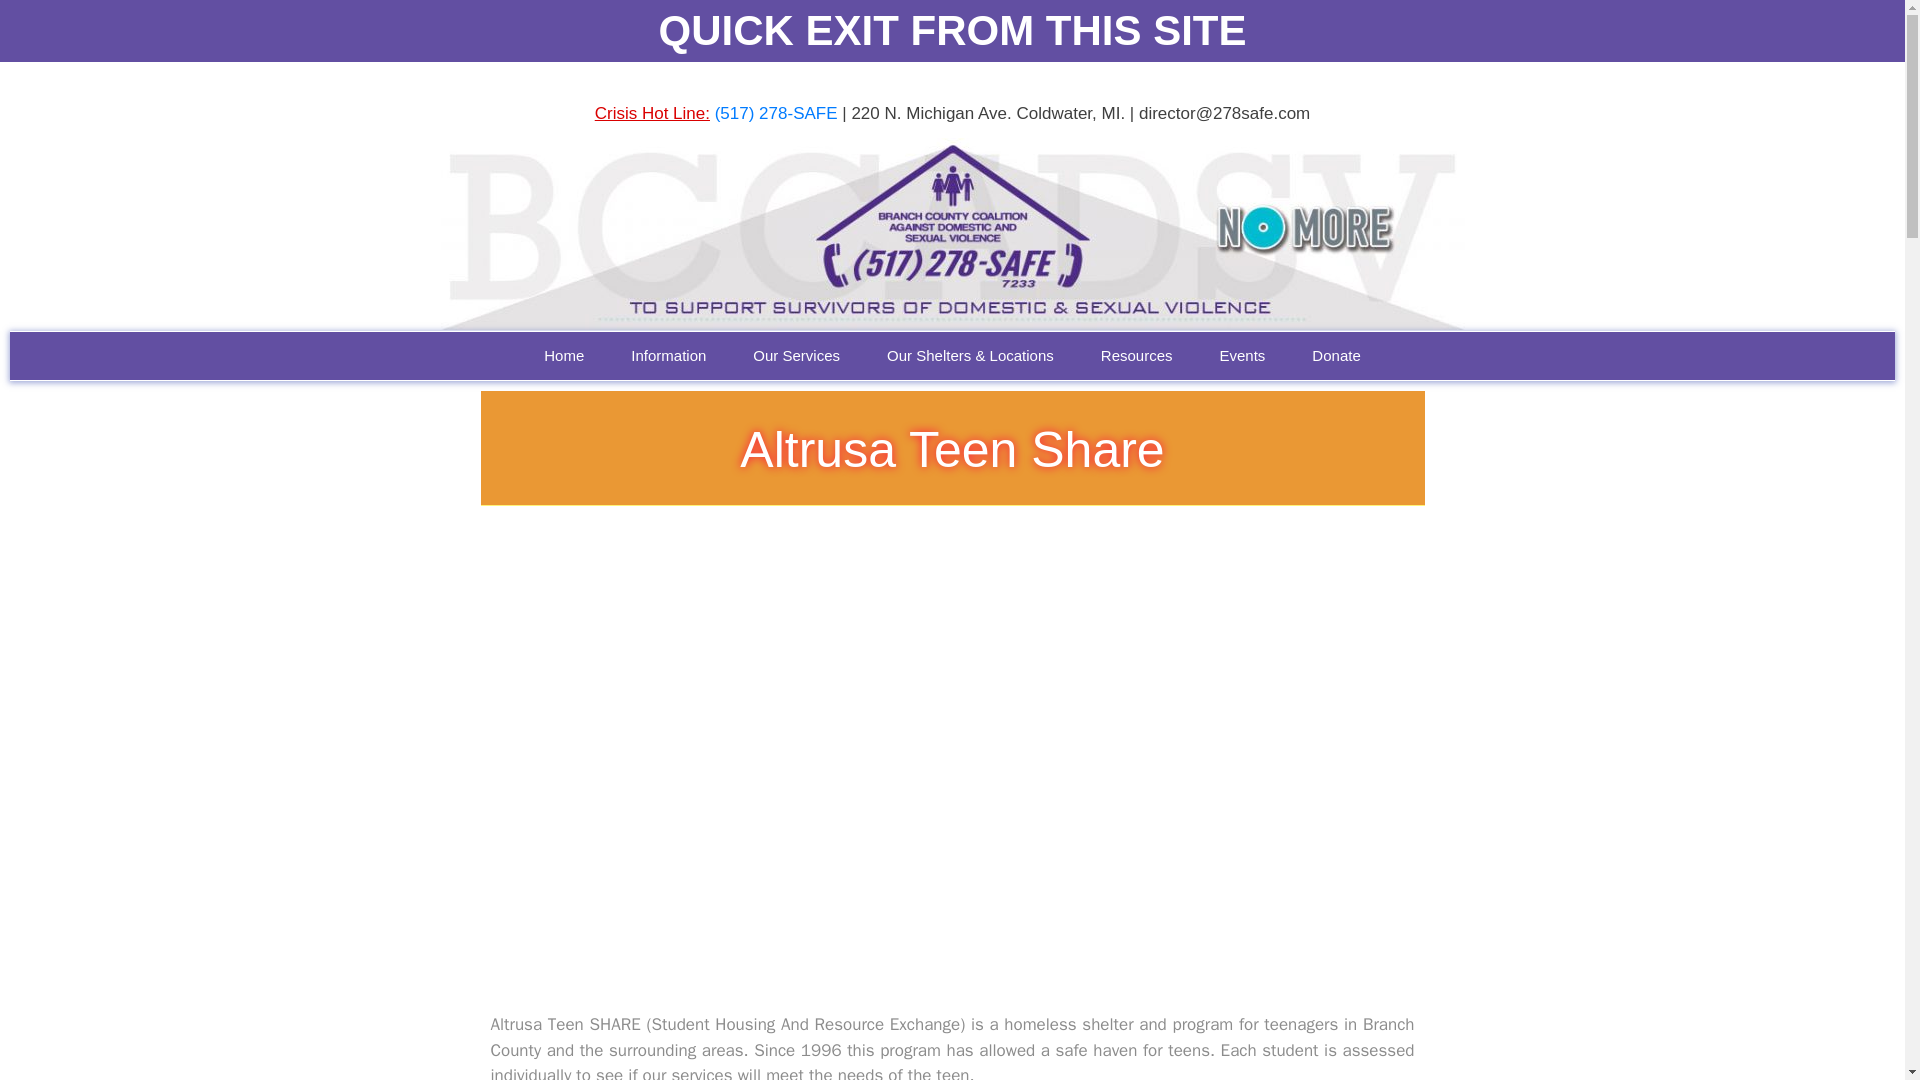 Image resolution: width=1920 pixels, height=1080 pixels. What do you see at coordinates (564, 356) in the screenshot?
I see `Home` at bounding box center [564, 356].